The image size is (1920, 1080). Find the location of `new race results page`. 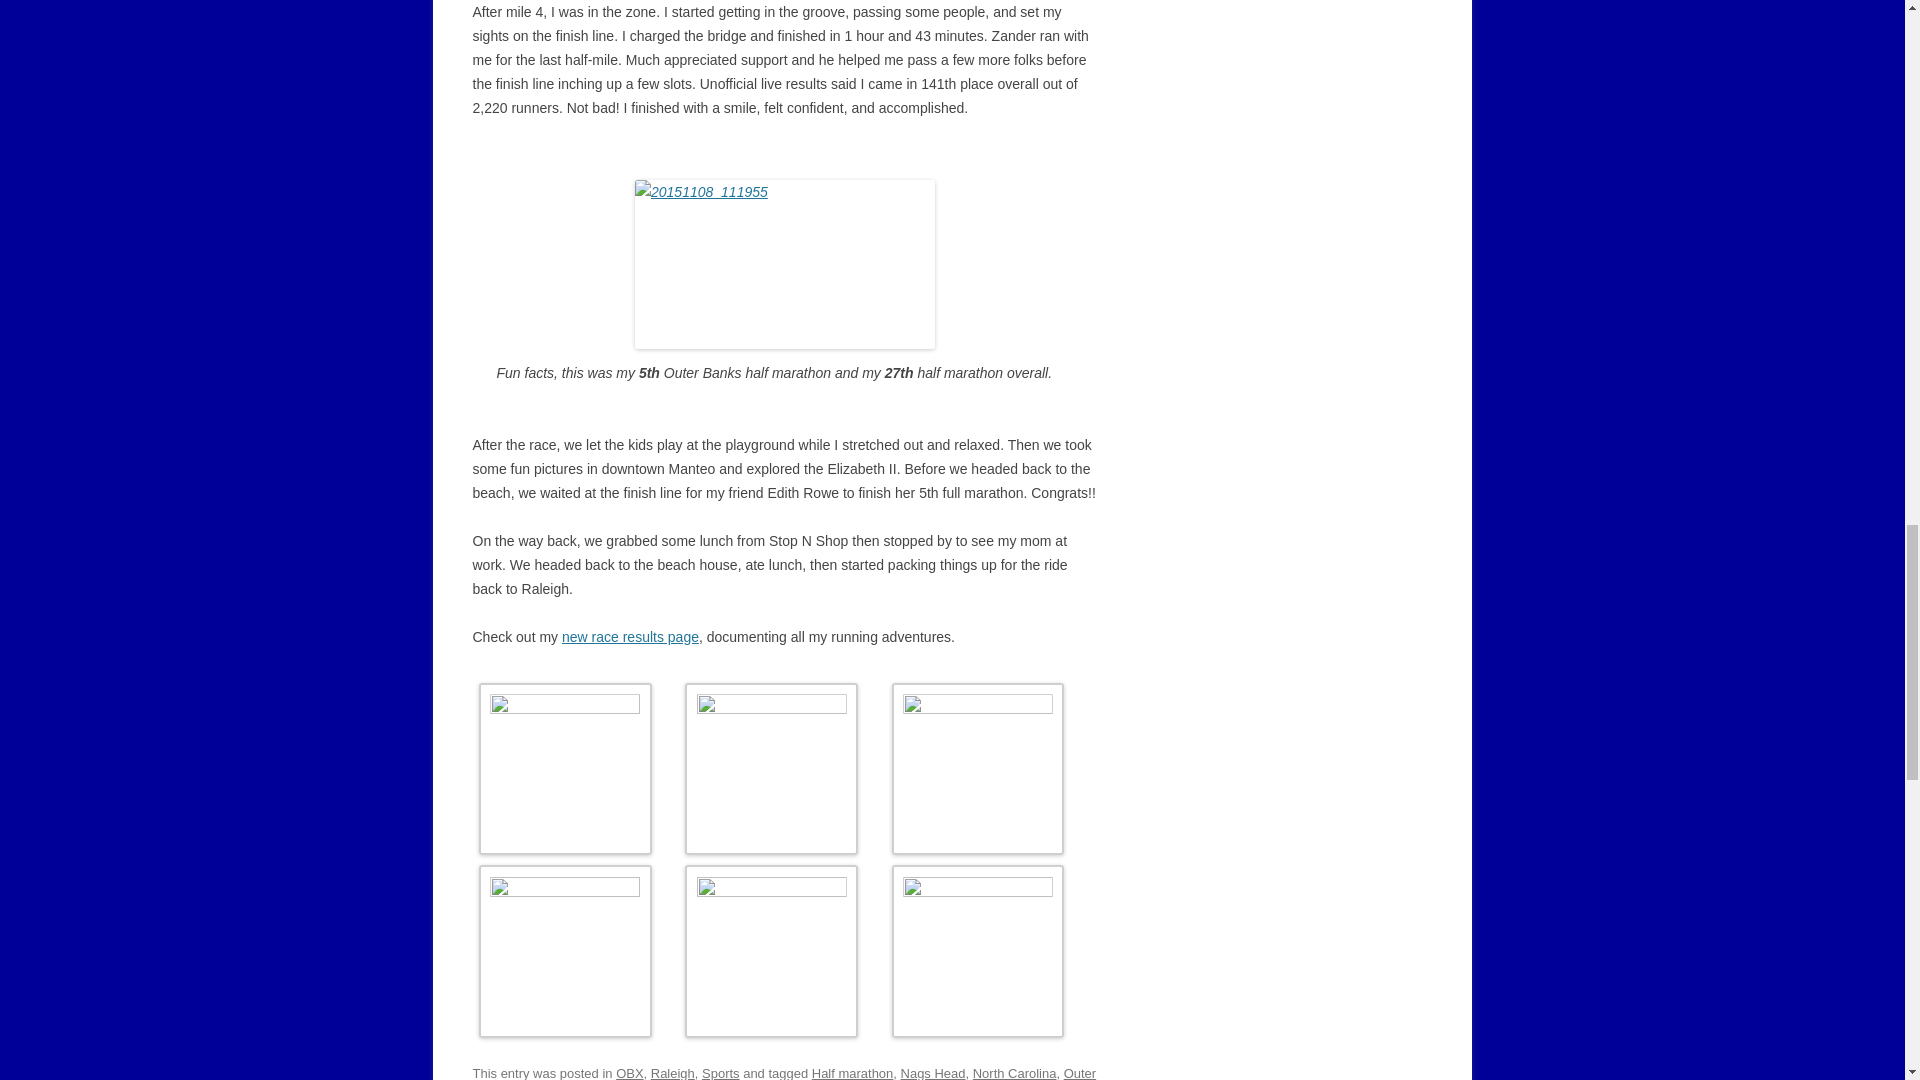

new race results page is located at coordinates (630, 636).